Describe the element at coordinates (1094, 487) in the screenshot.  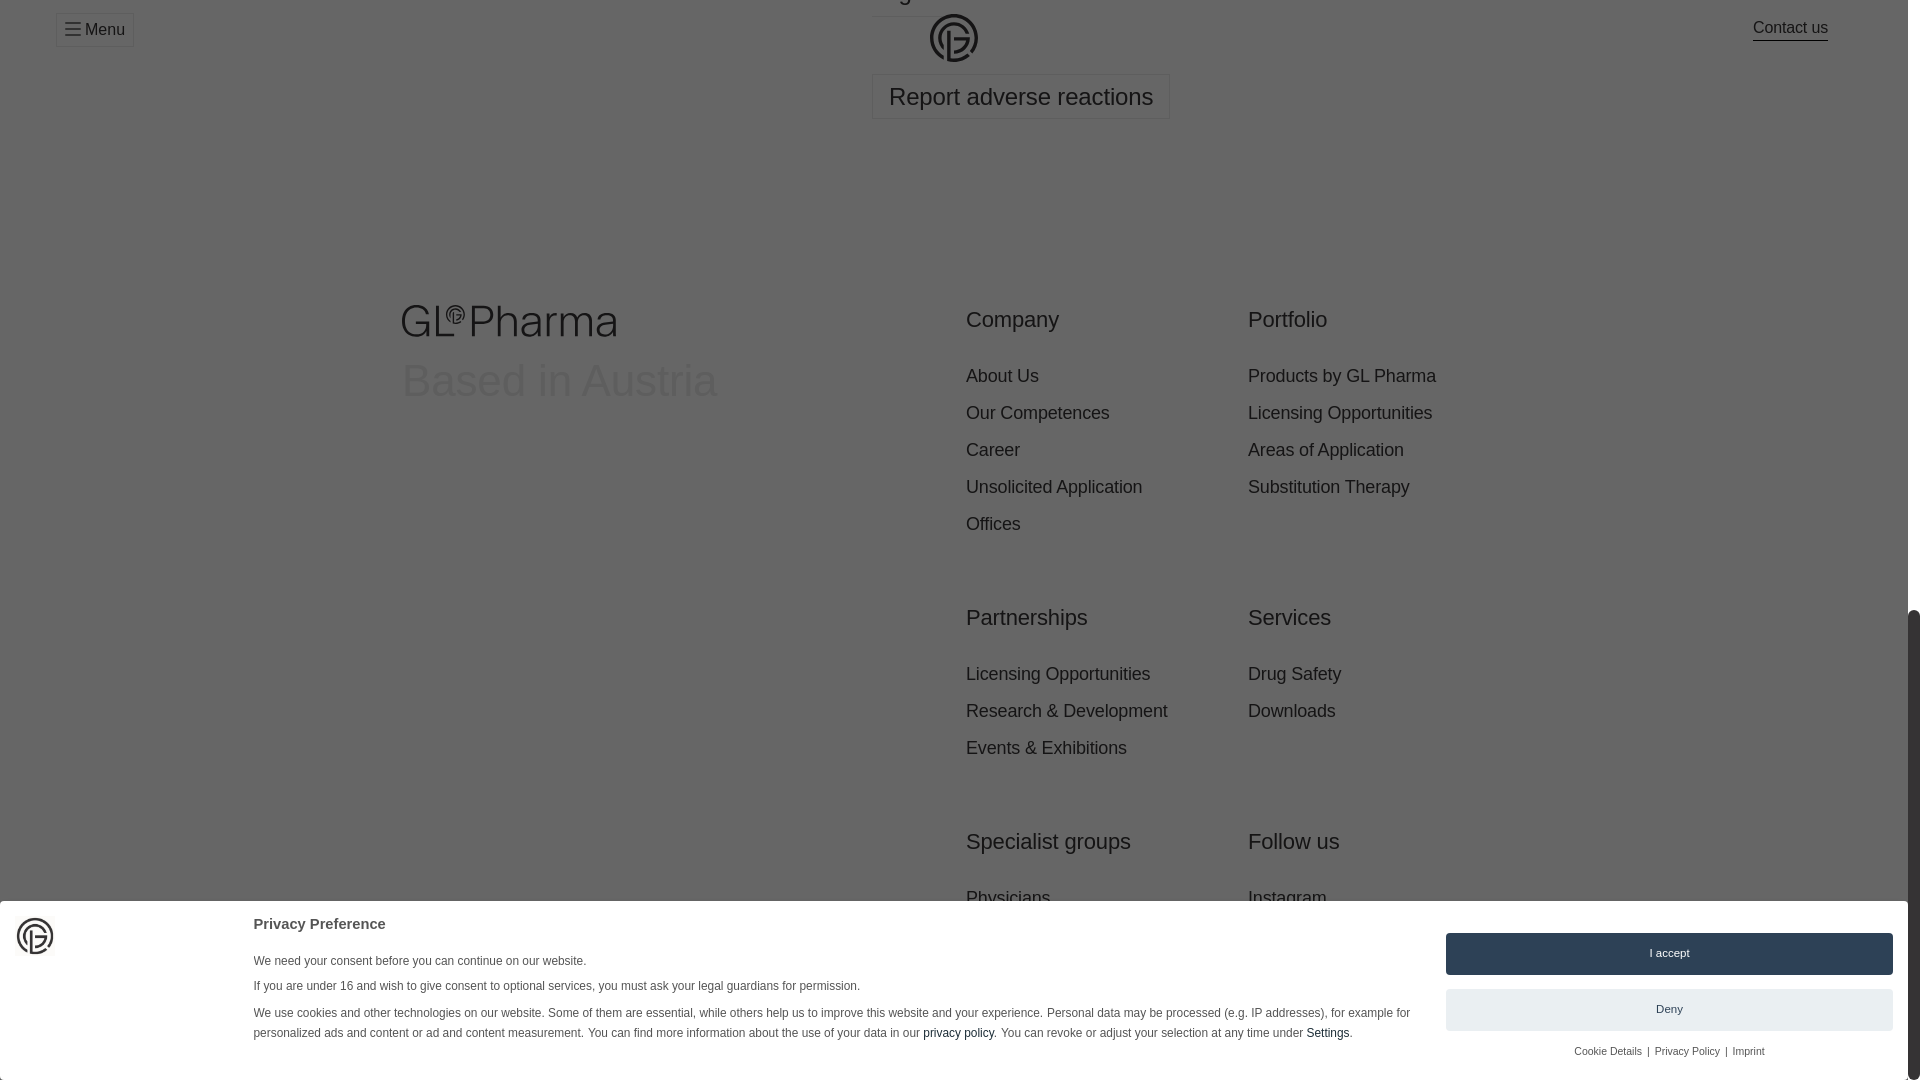
I see `Unsolicited Application` at that location.